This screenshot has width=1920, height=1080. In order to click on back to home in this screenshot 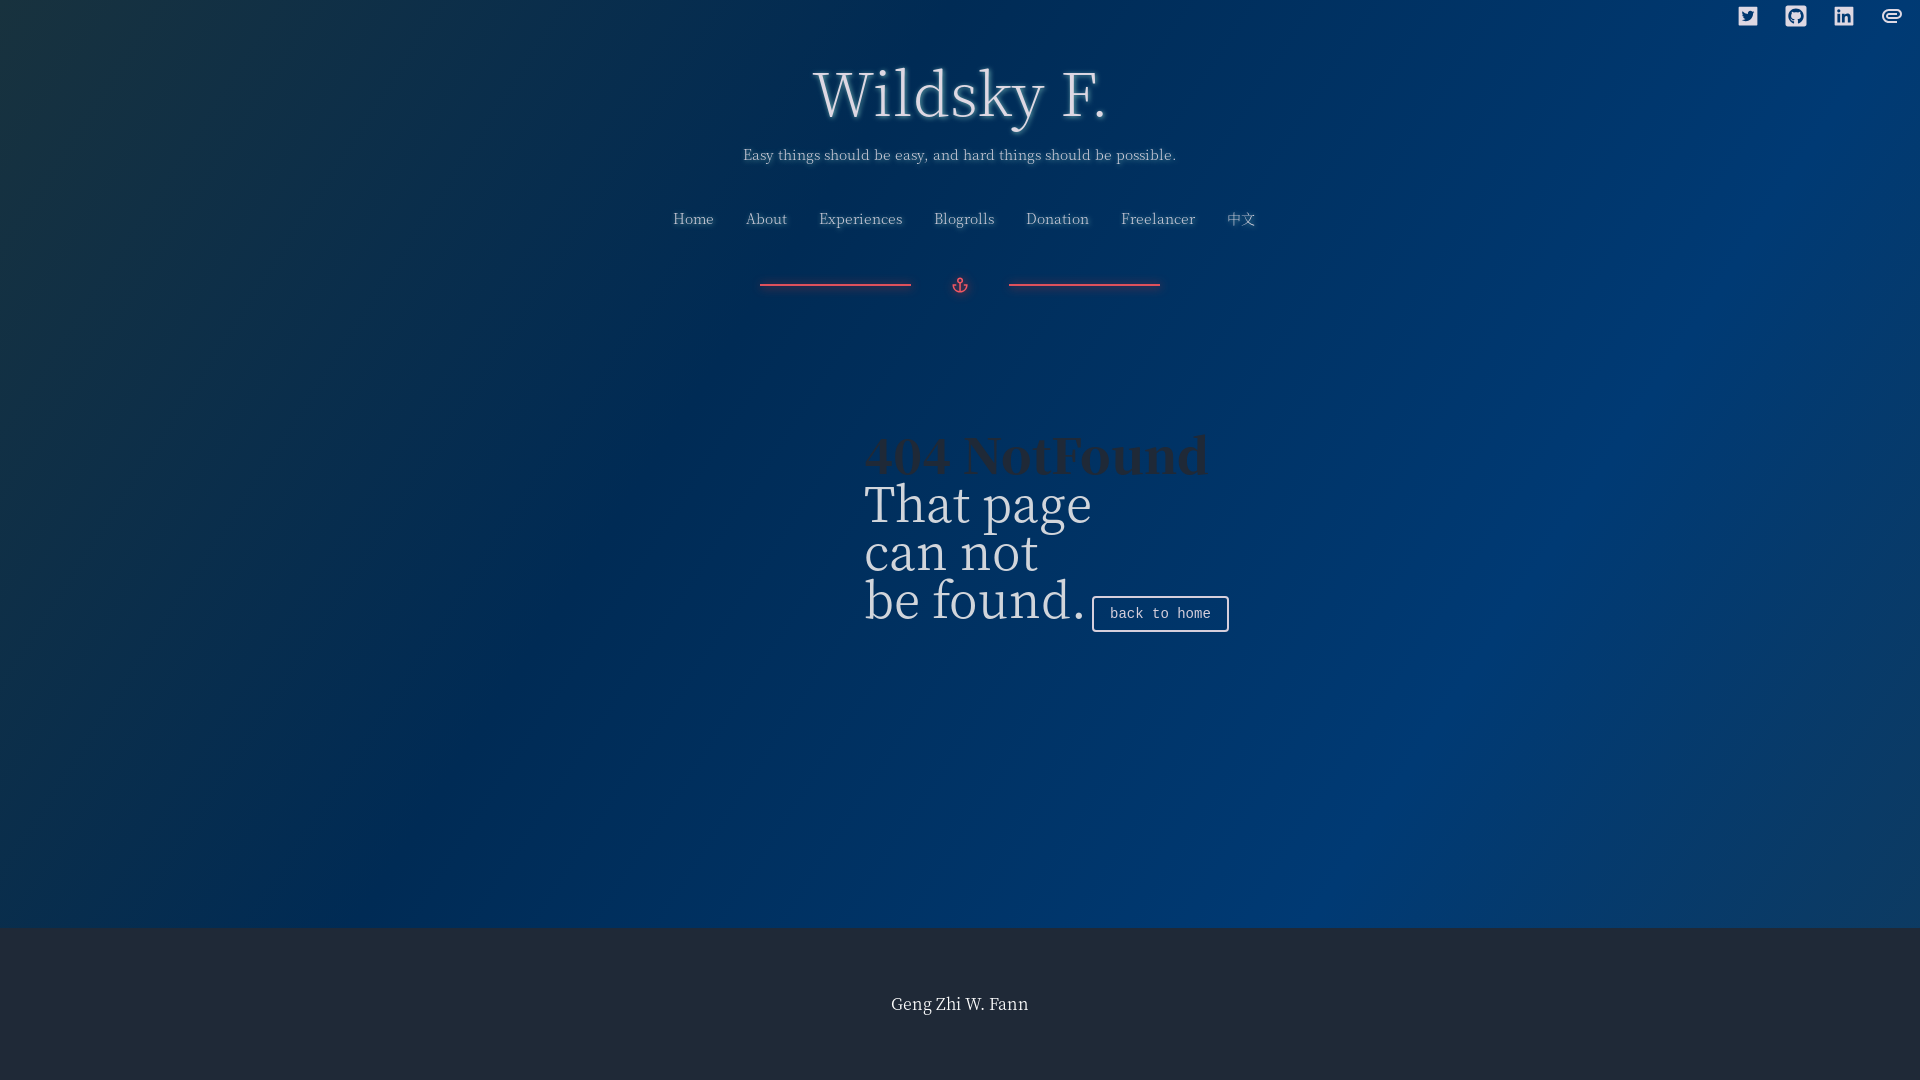, I will do `click(1160, 614)`.